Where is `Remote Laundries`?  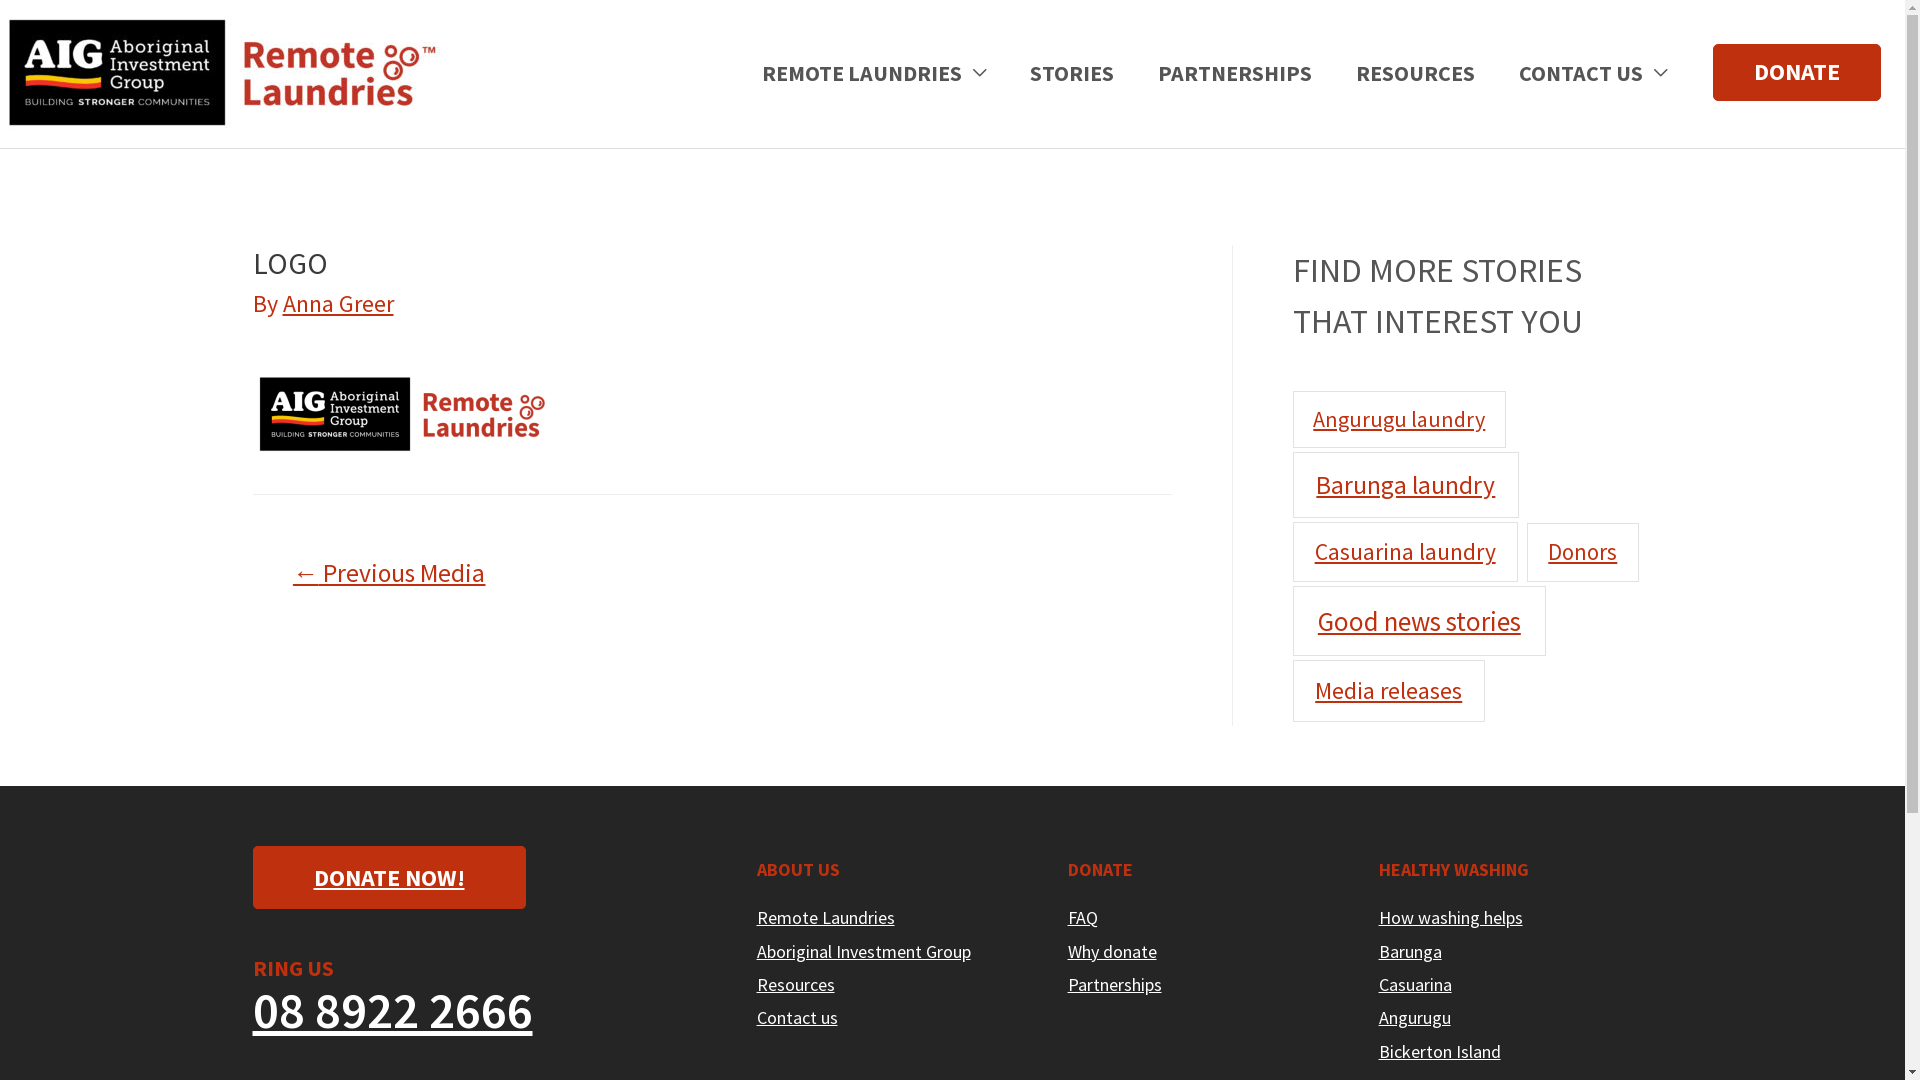 Remote Laundries is located at coordinates (825, 918).